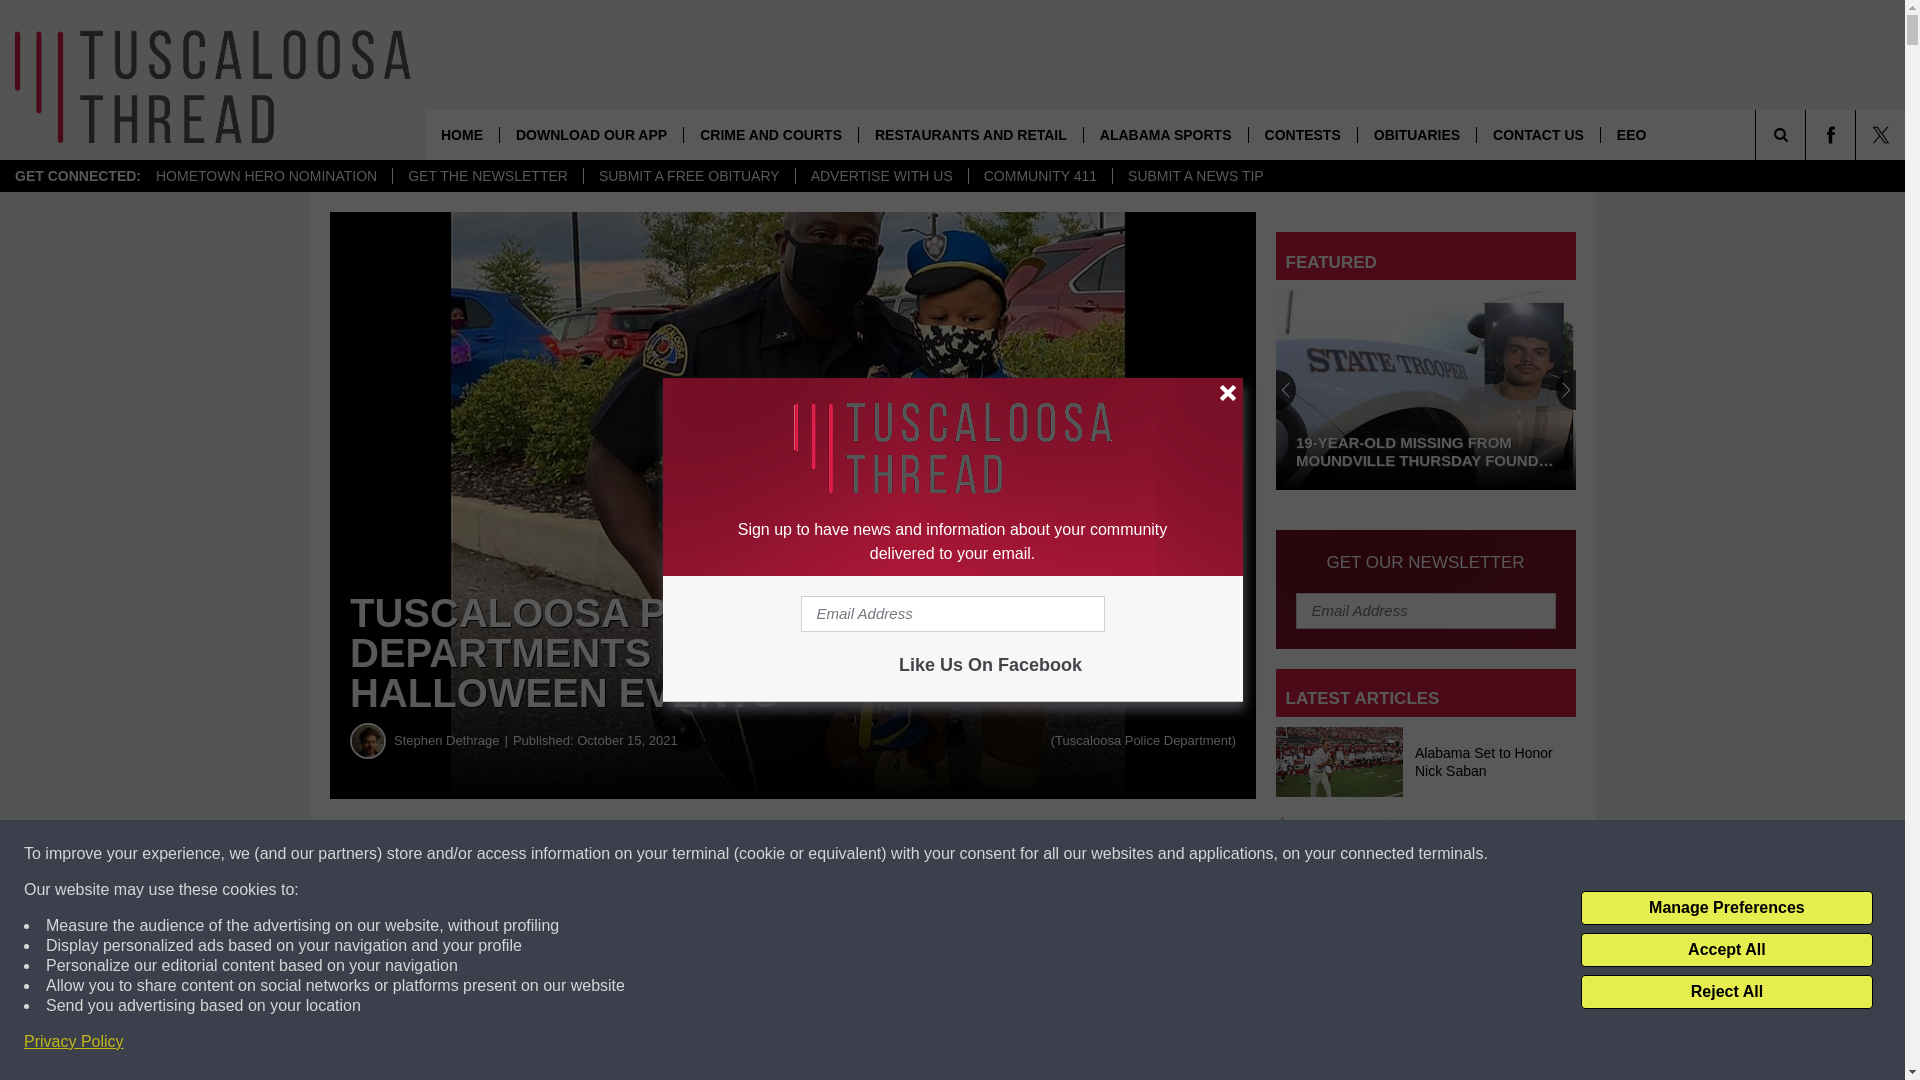 This screenshot has width=1920, height=1080. What do you see at coordinates (266, 176) in the screenshot?
I see `HOMETOWN HERO NOMINATION` at bounding box center [266, 176].